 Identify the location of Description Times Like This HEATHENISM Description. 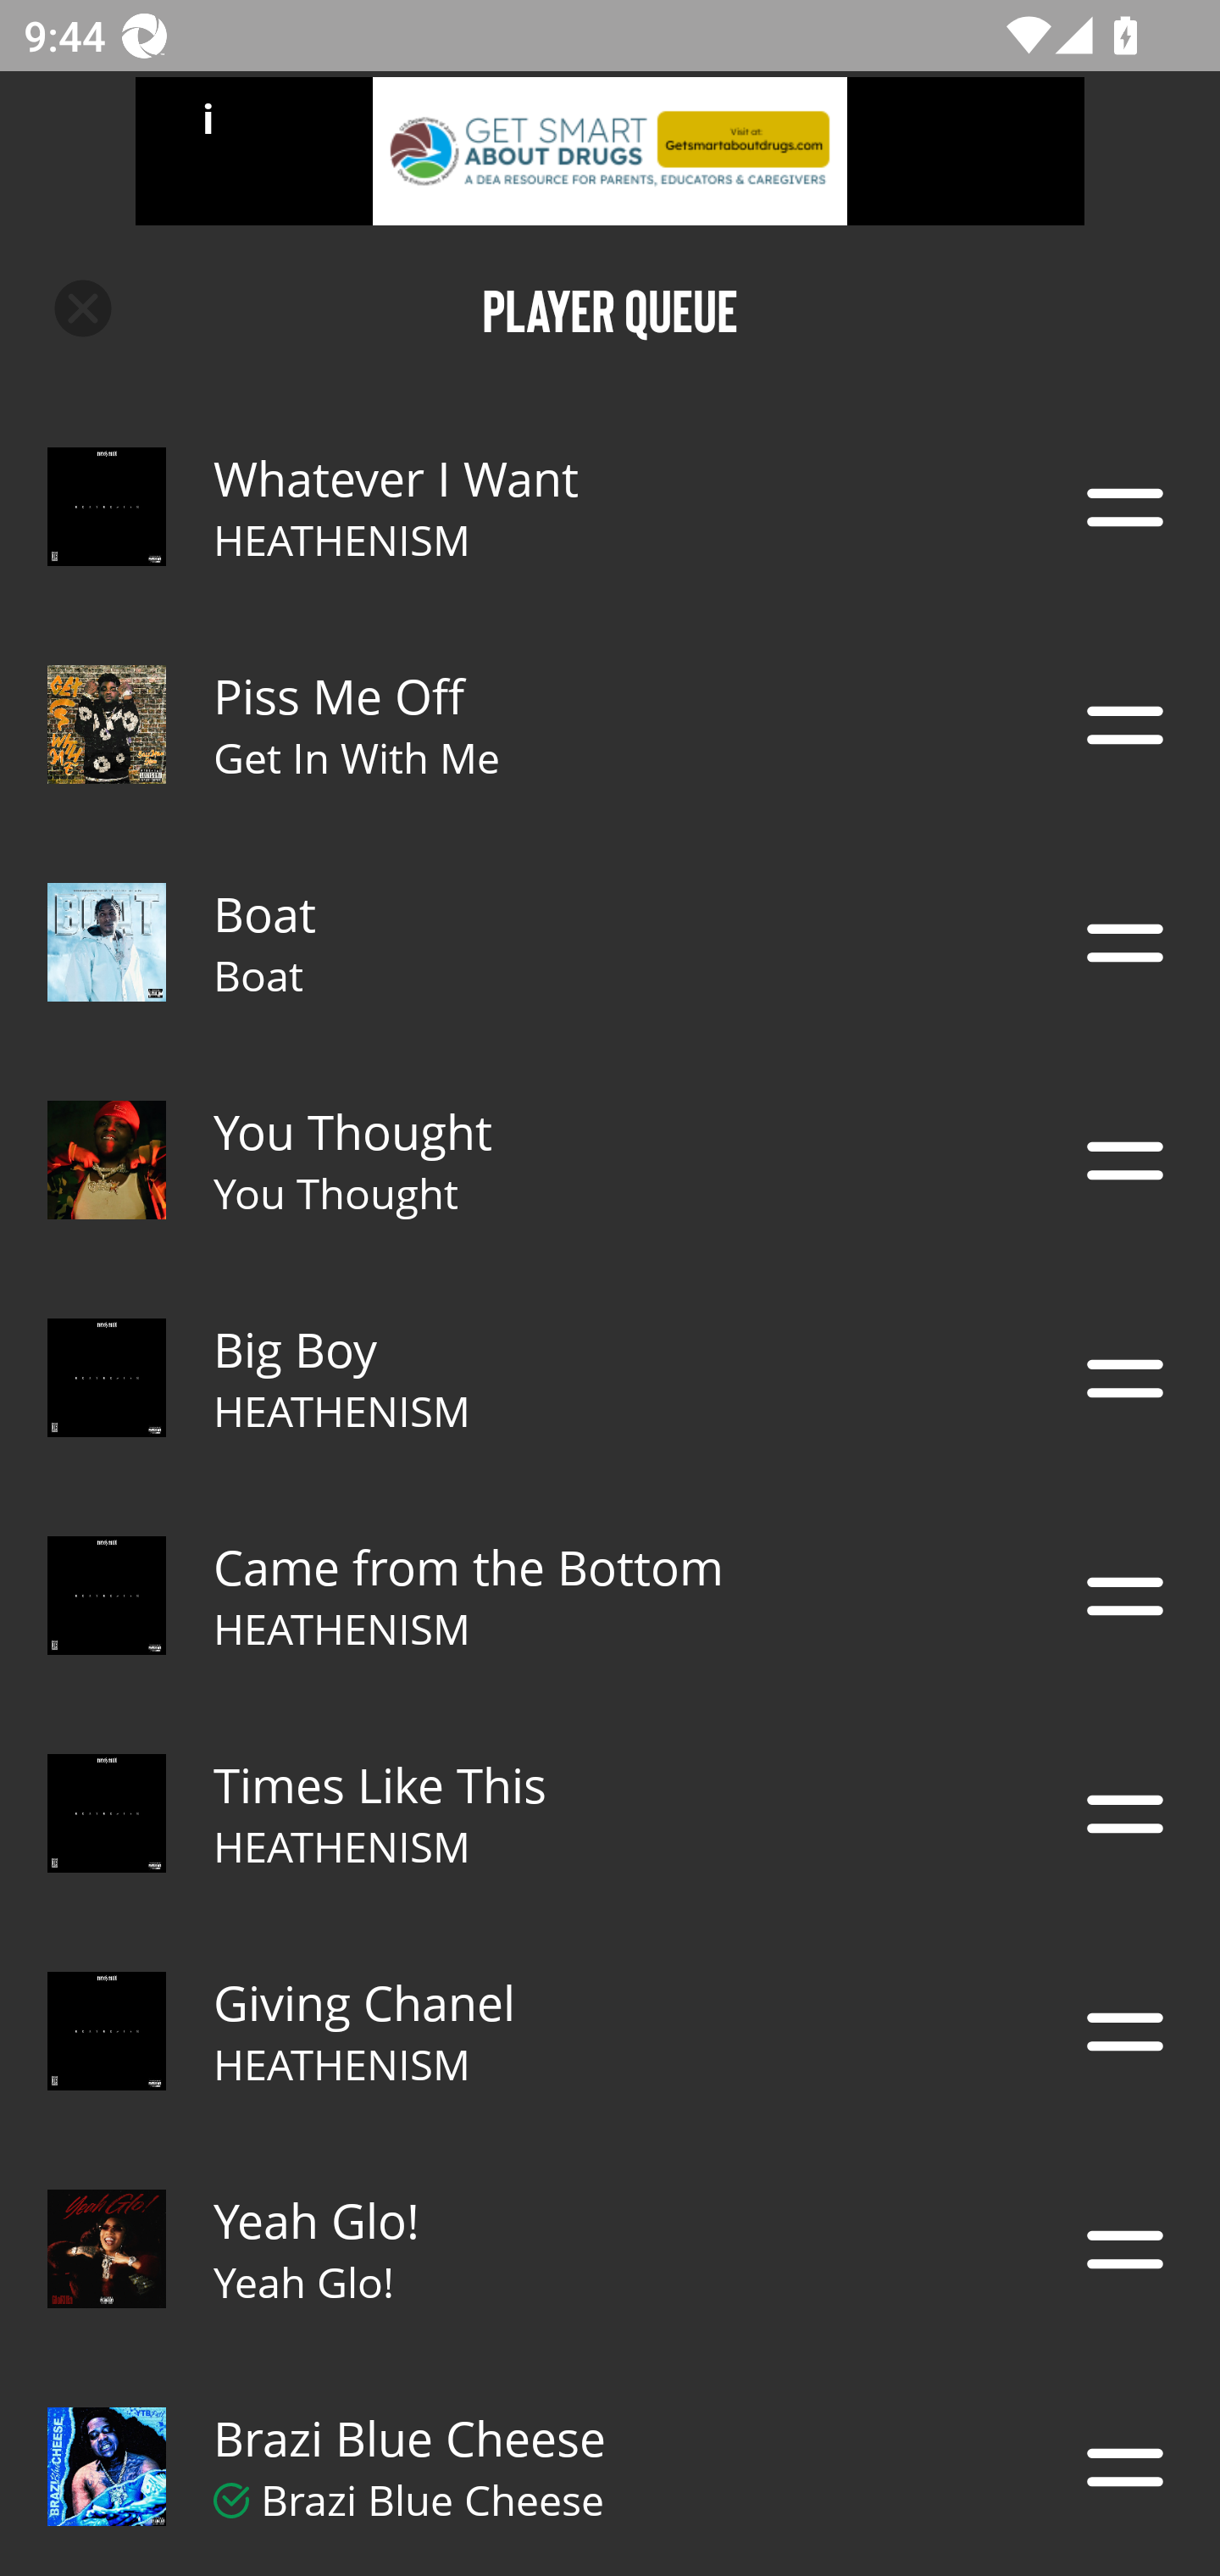
(610, 1813).